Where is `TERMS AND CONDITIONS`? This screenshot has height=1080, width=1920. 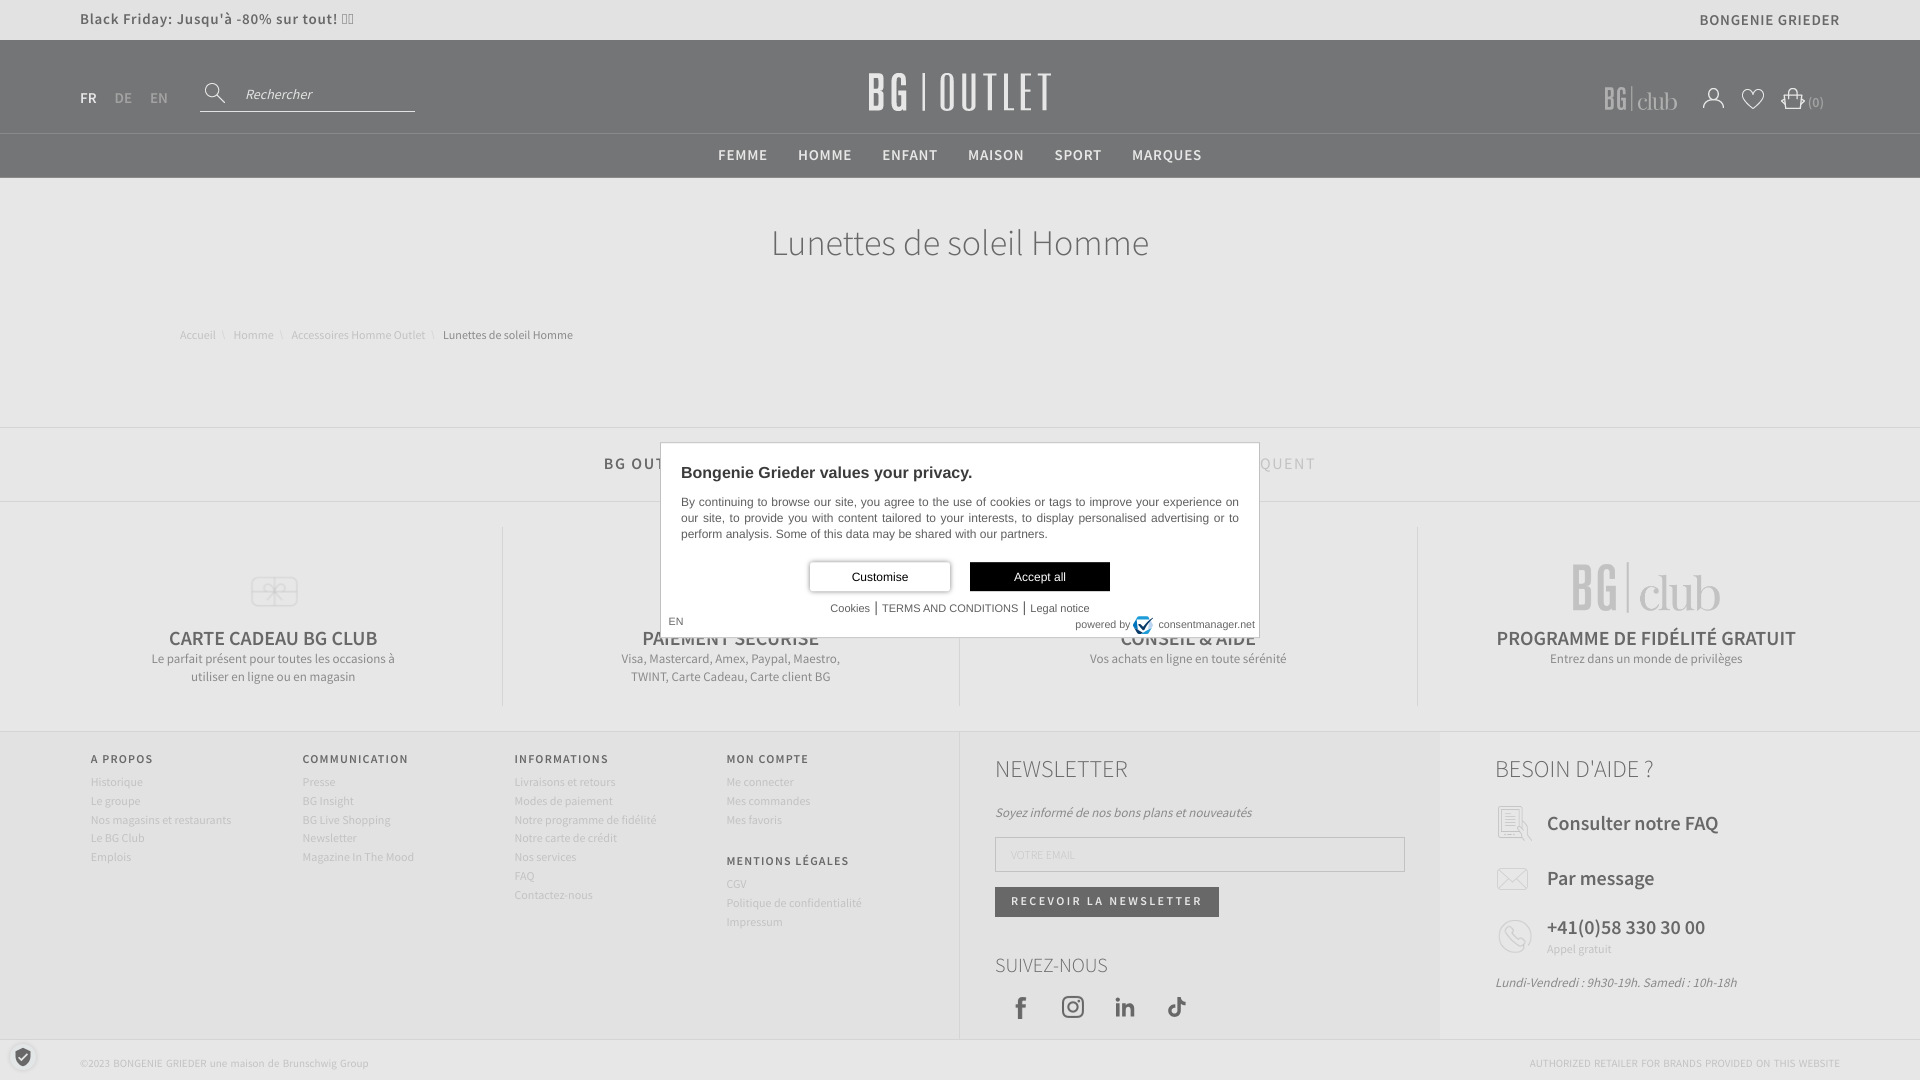 TERMS AND CONDITIONS is located at coordinates (950, 610).